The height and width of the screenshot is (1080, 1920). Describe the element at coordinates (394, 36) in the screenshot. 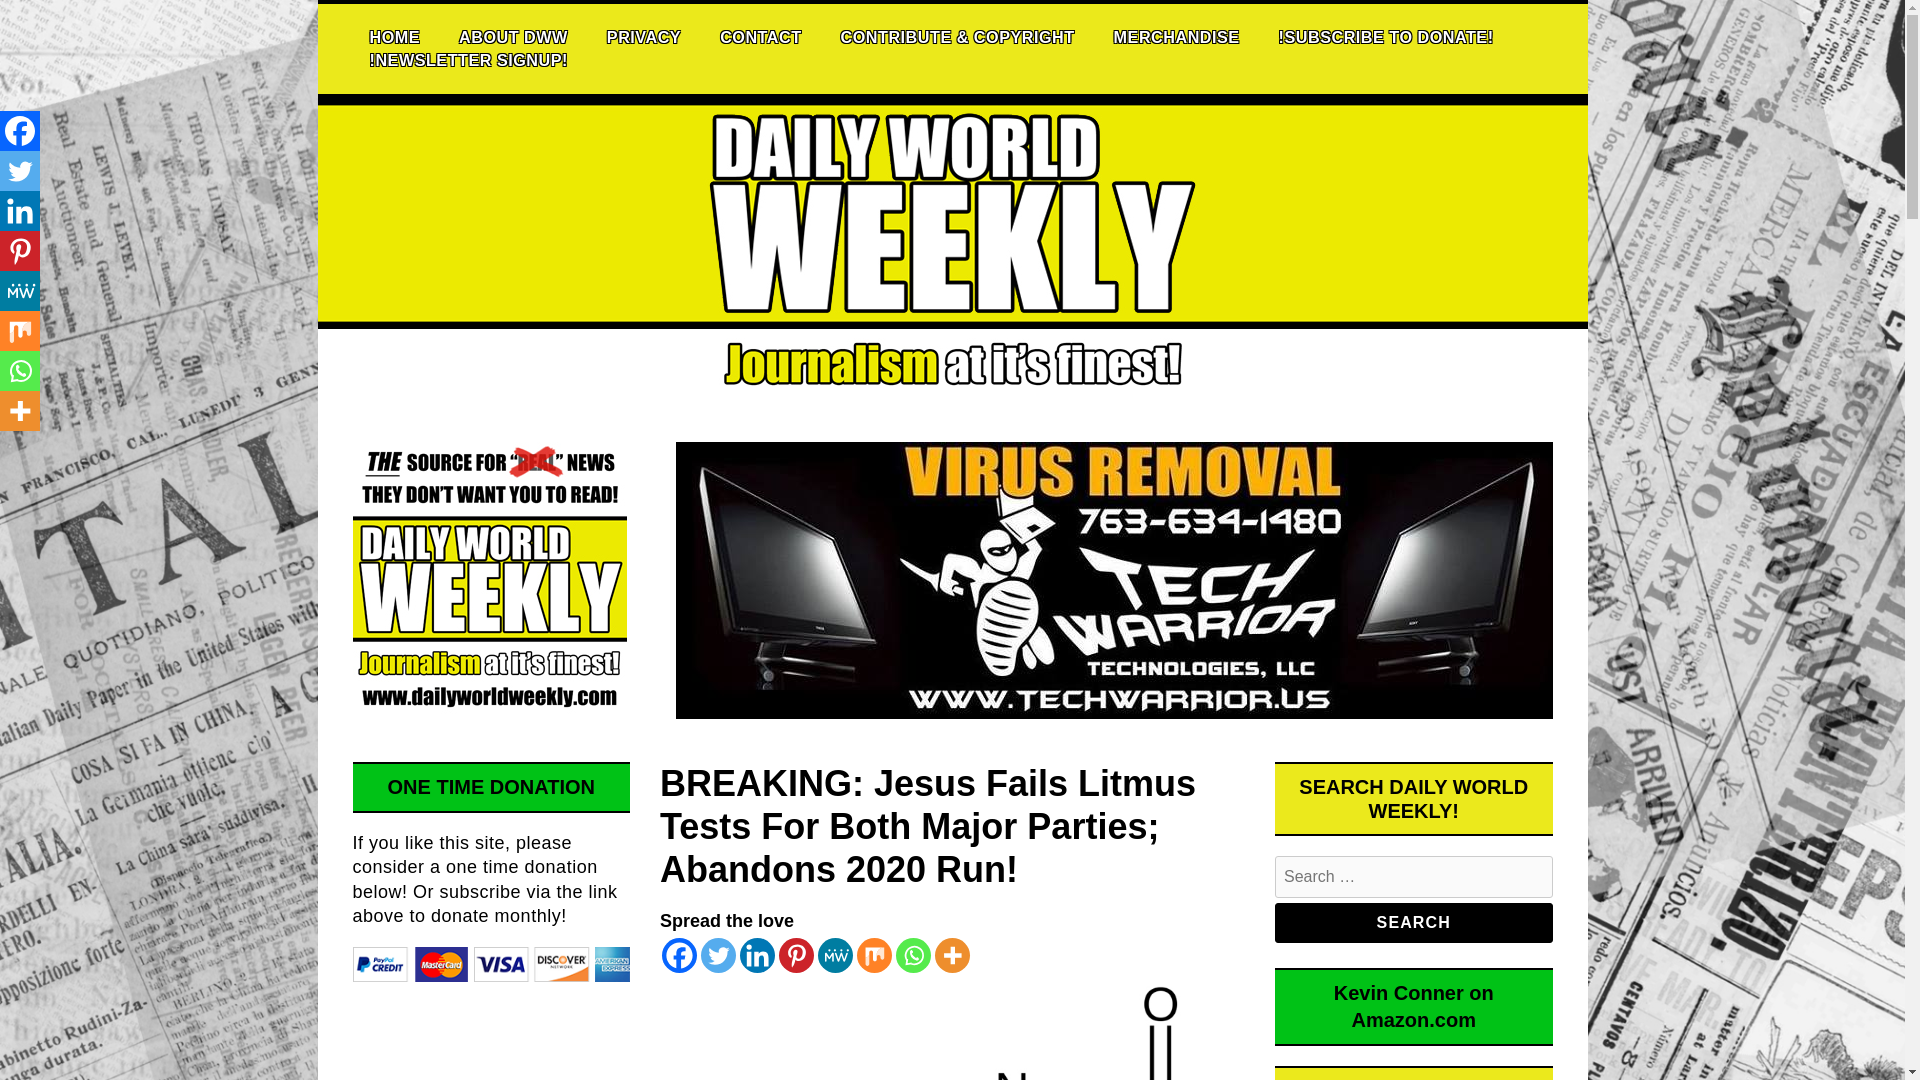

I see `HOME` at that location.